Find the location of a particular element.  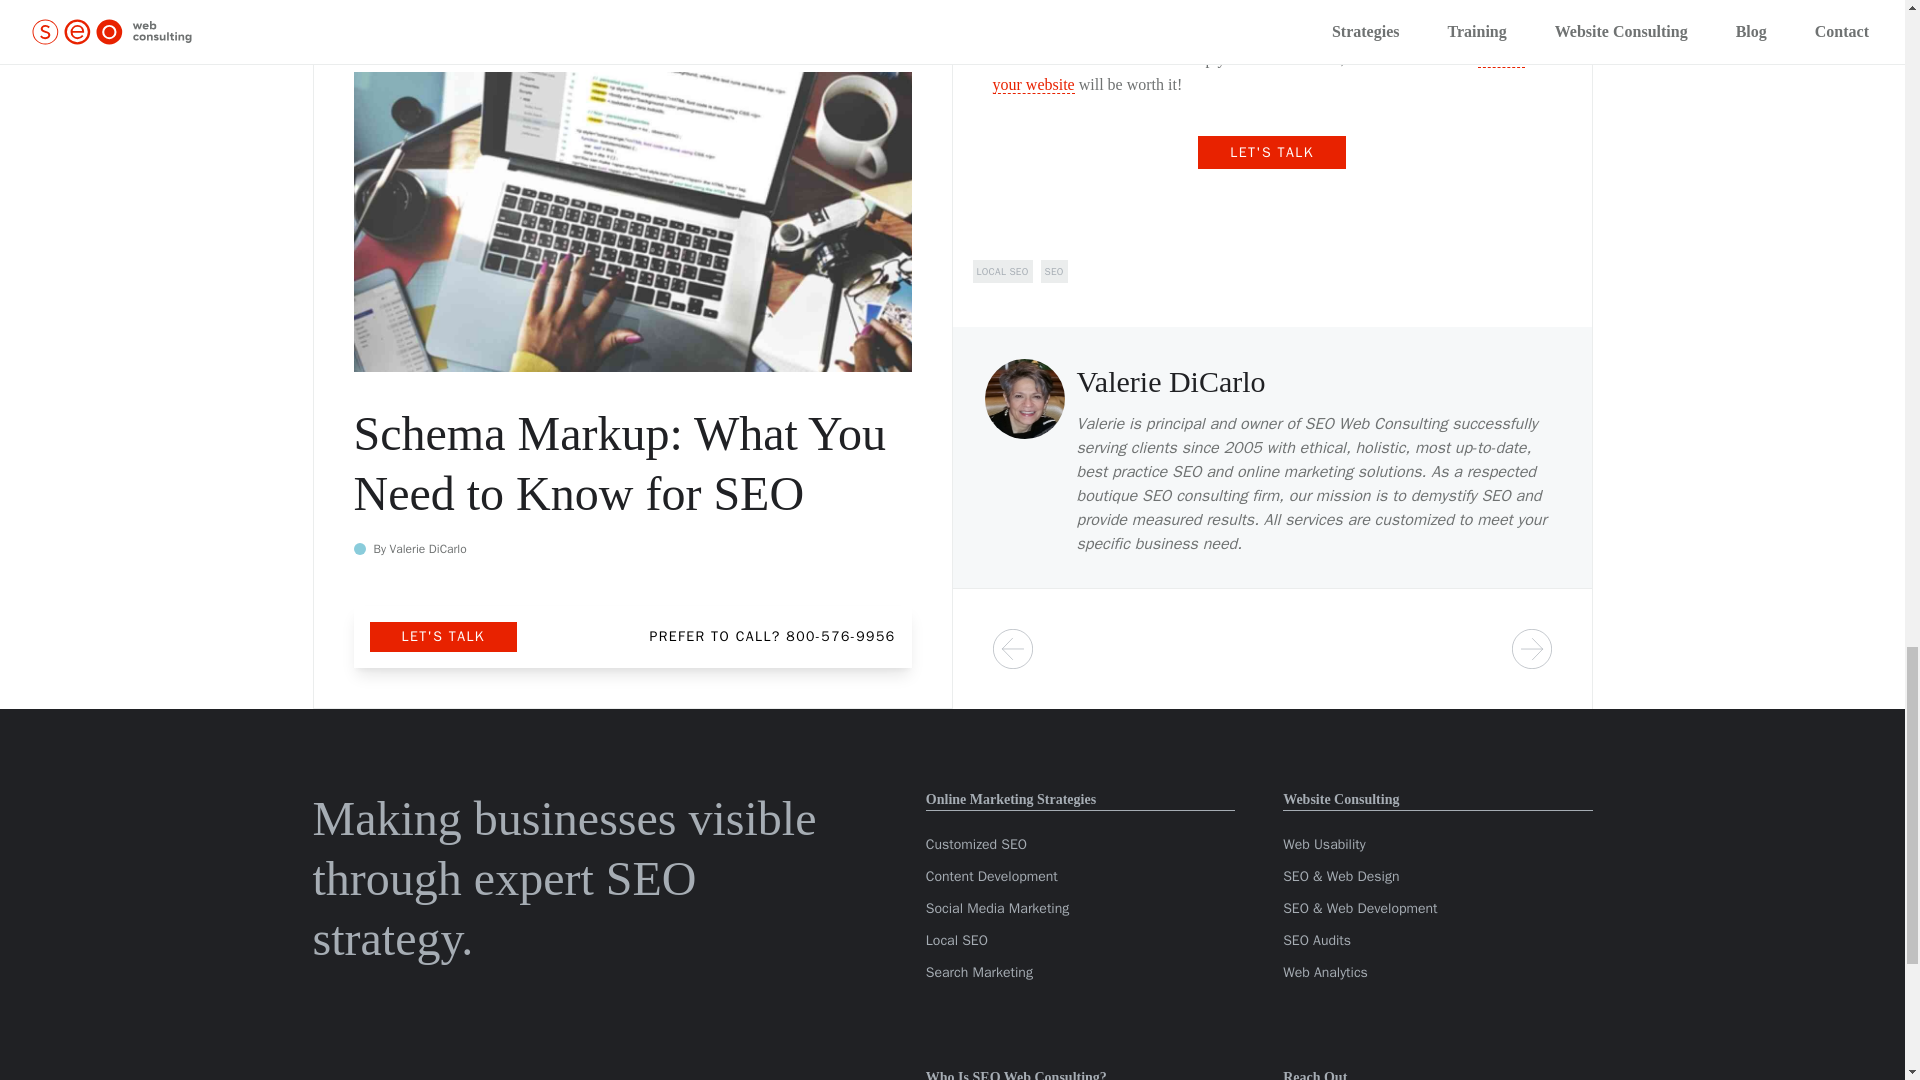

Search Marketing is located at coordinates (978, 972).